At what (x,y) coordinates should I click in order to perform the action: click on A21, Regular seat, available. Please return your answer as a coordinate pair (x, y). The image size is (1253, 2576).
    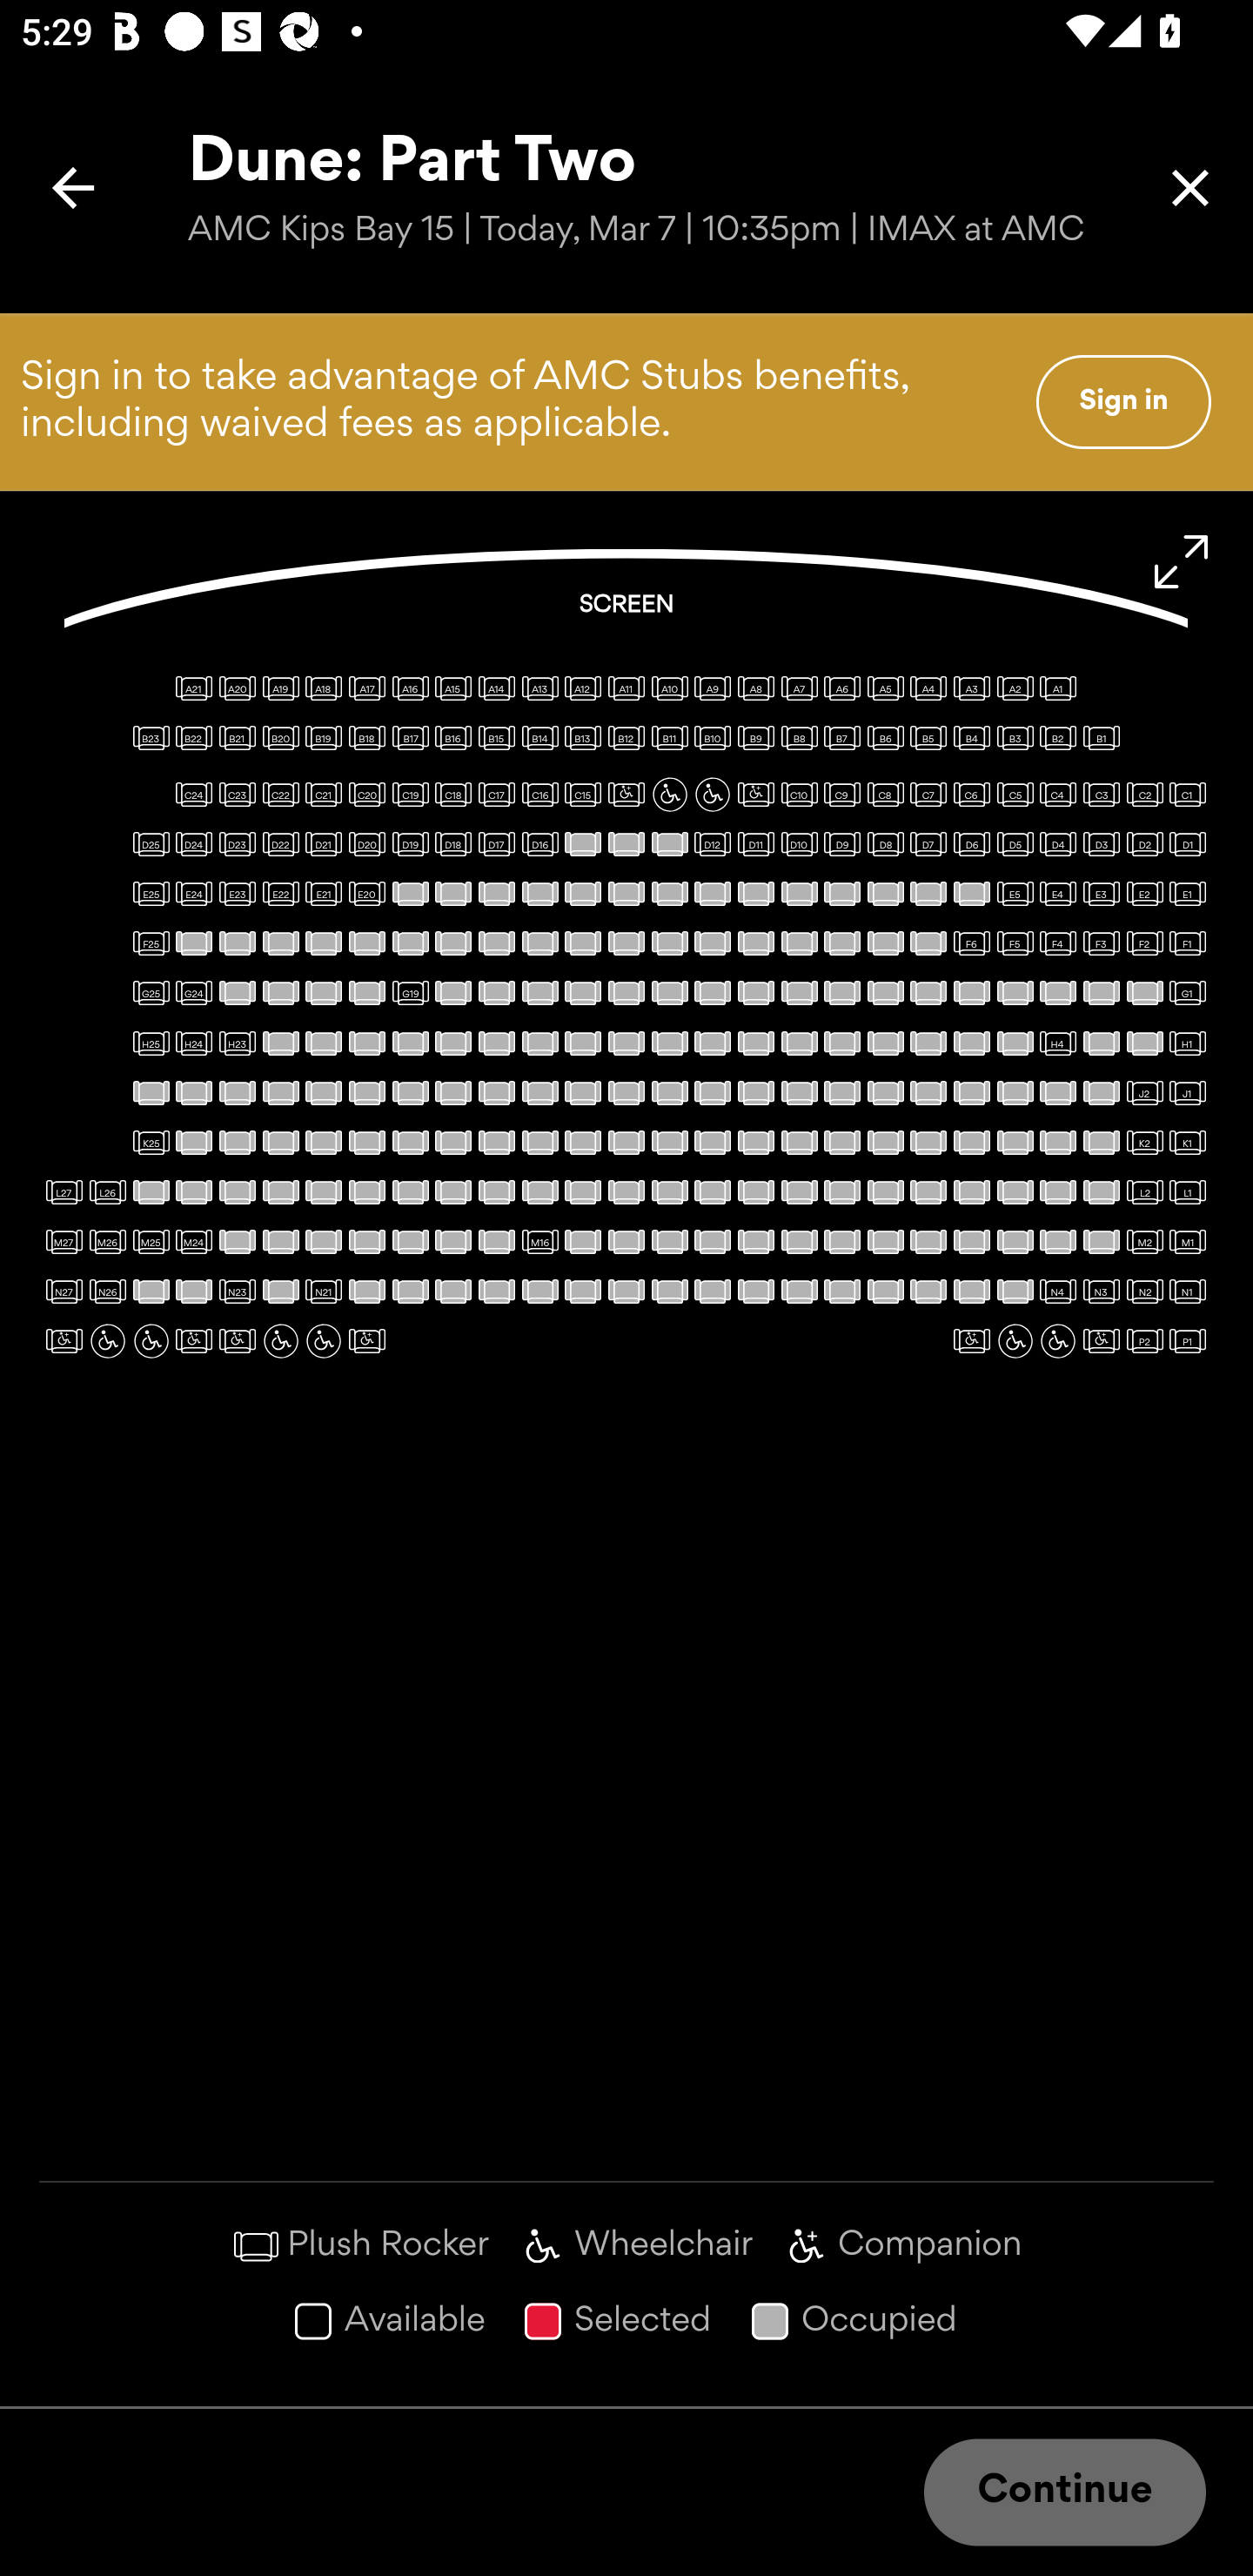
    Looking at the image, I should click on (193, 688).